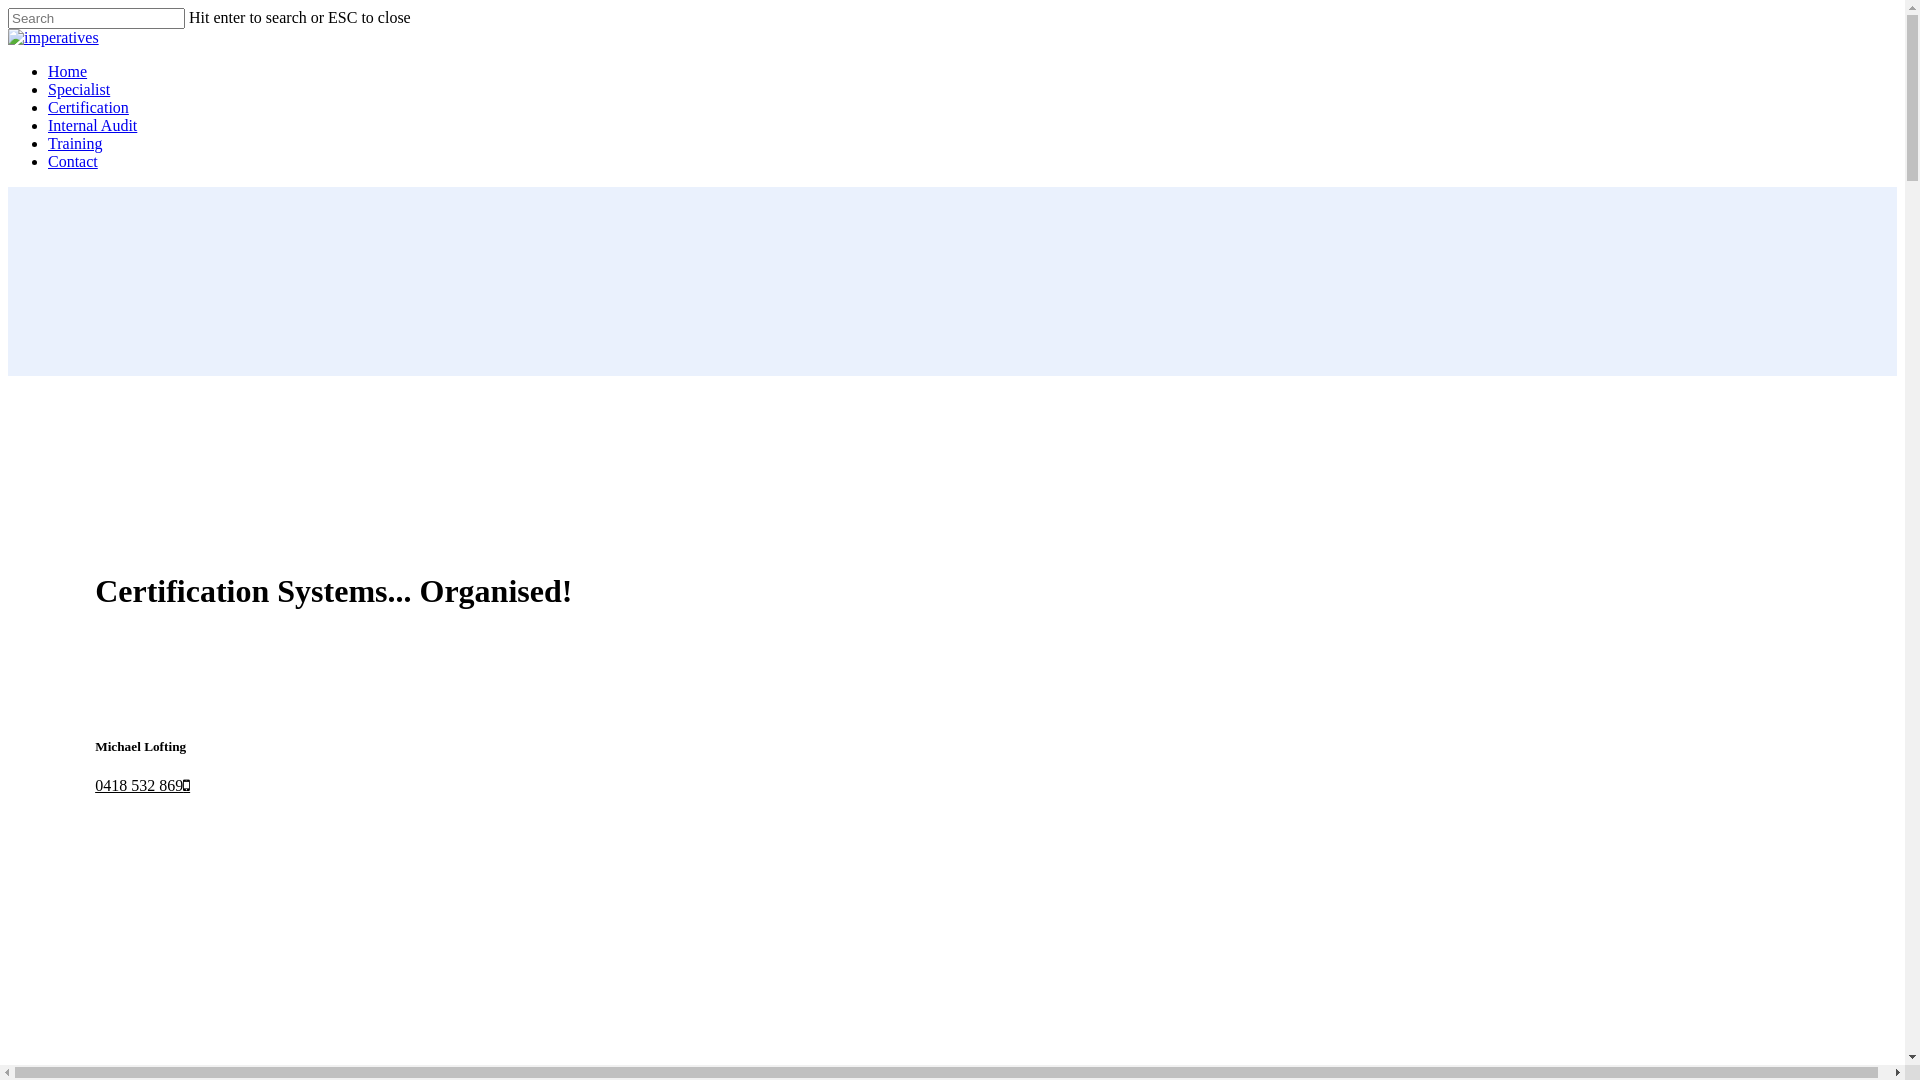 The width and height of the screenshot is (1920, 1080). I want to click on Home, so click(68, 72).